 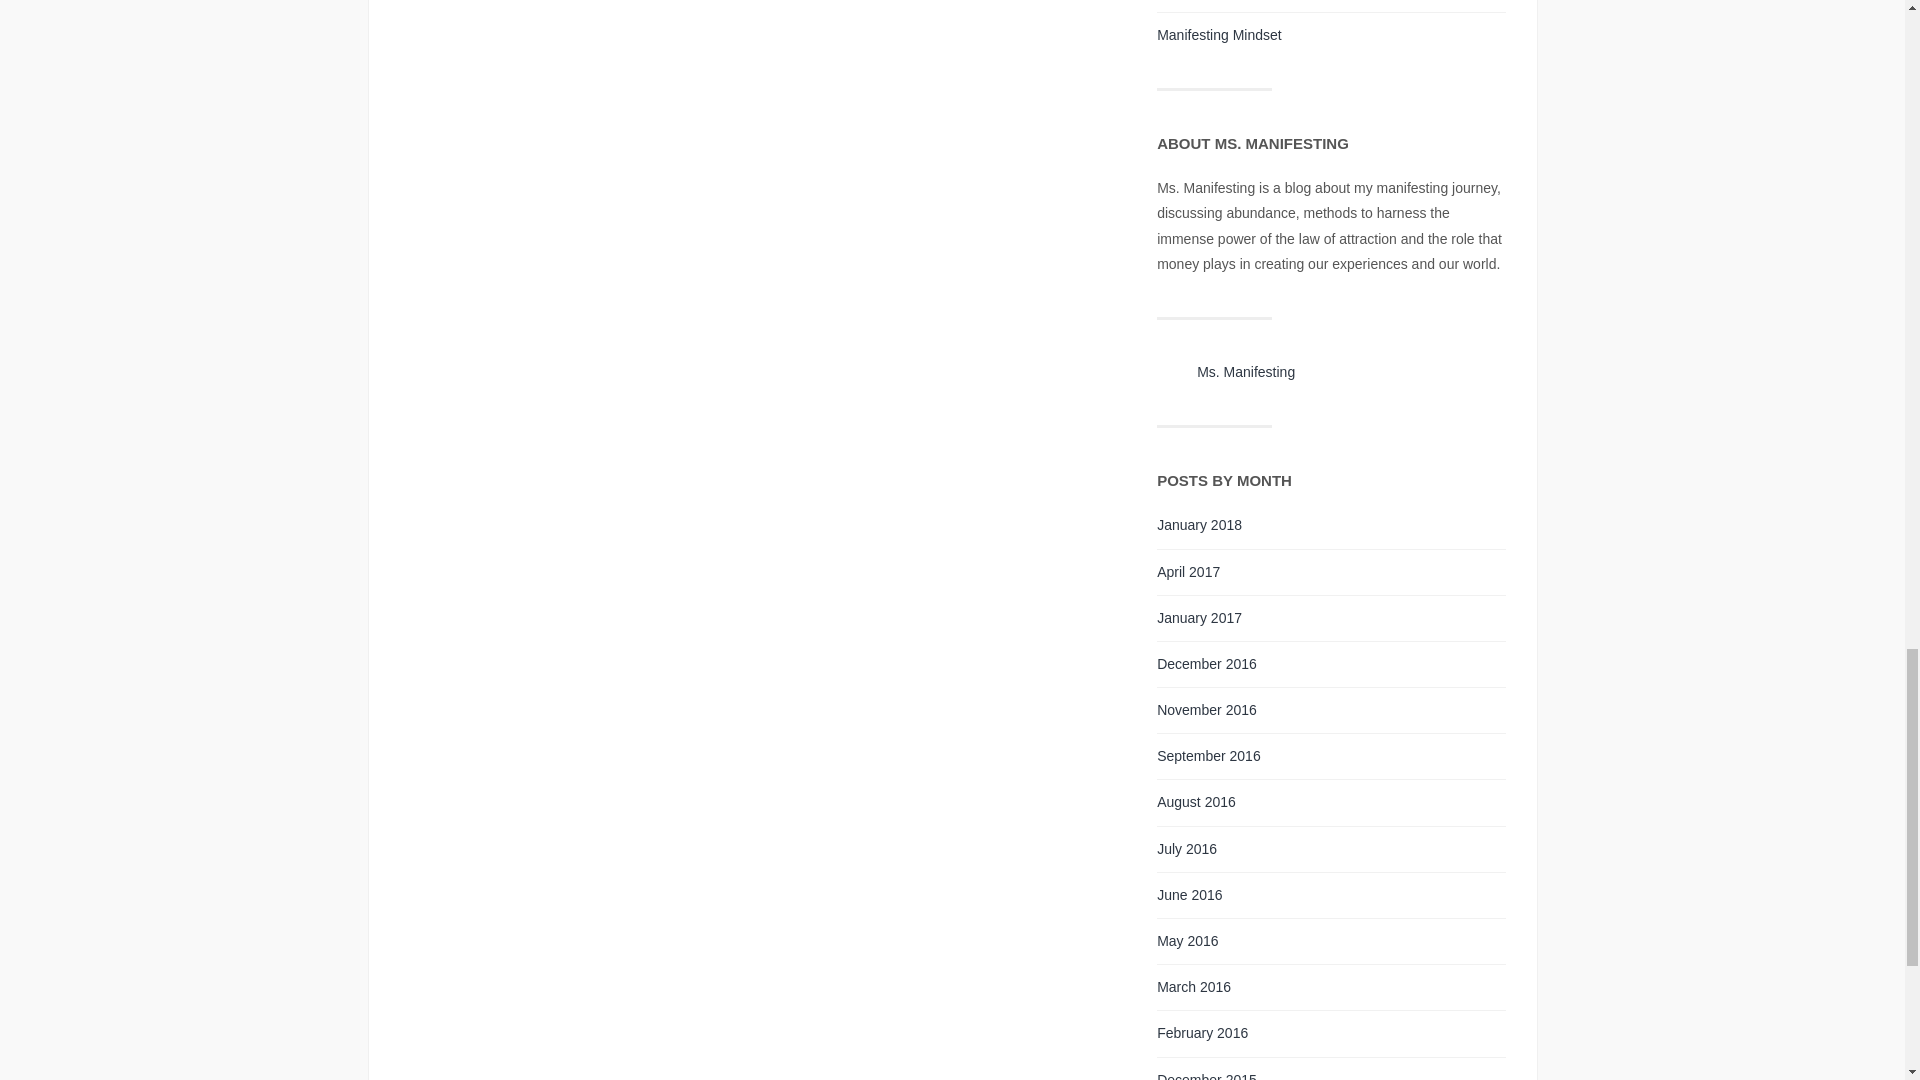 I want to click on December 2015, so click(x=1207, y=1076).